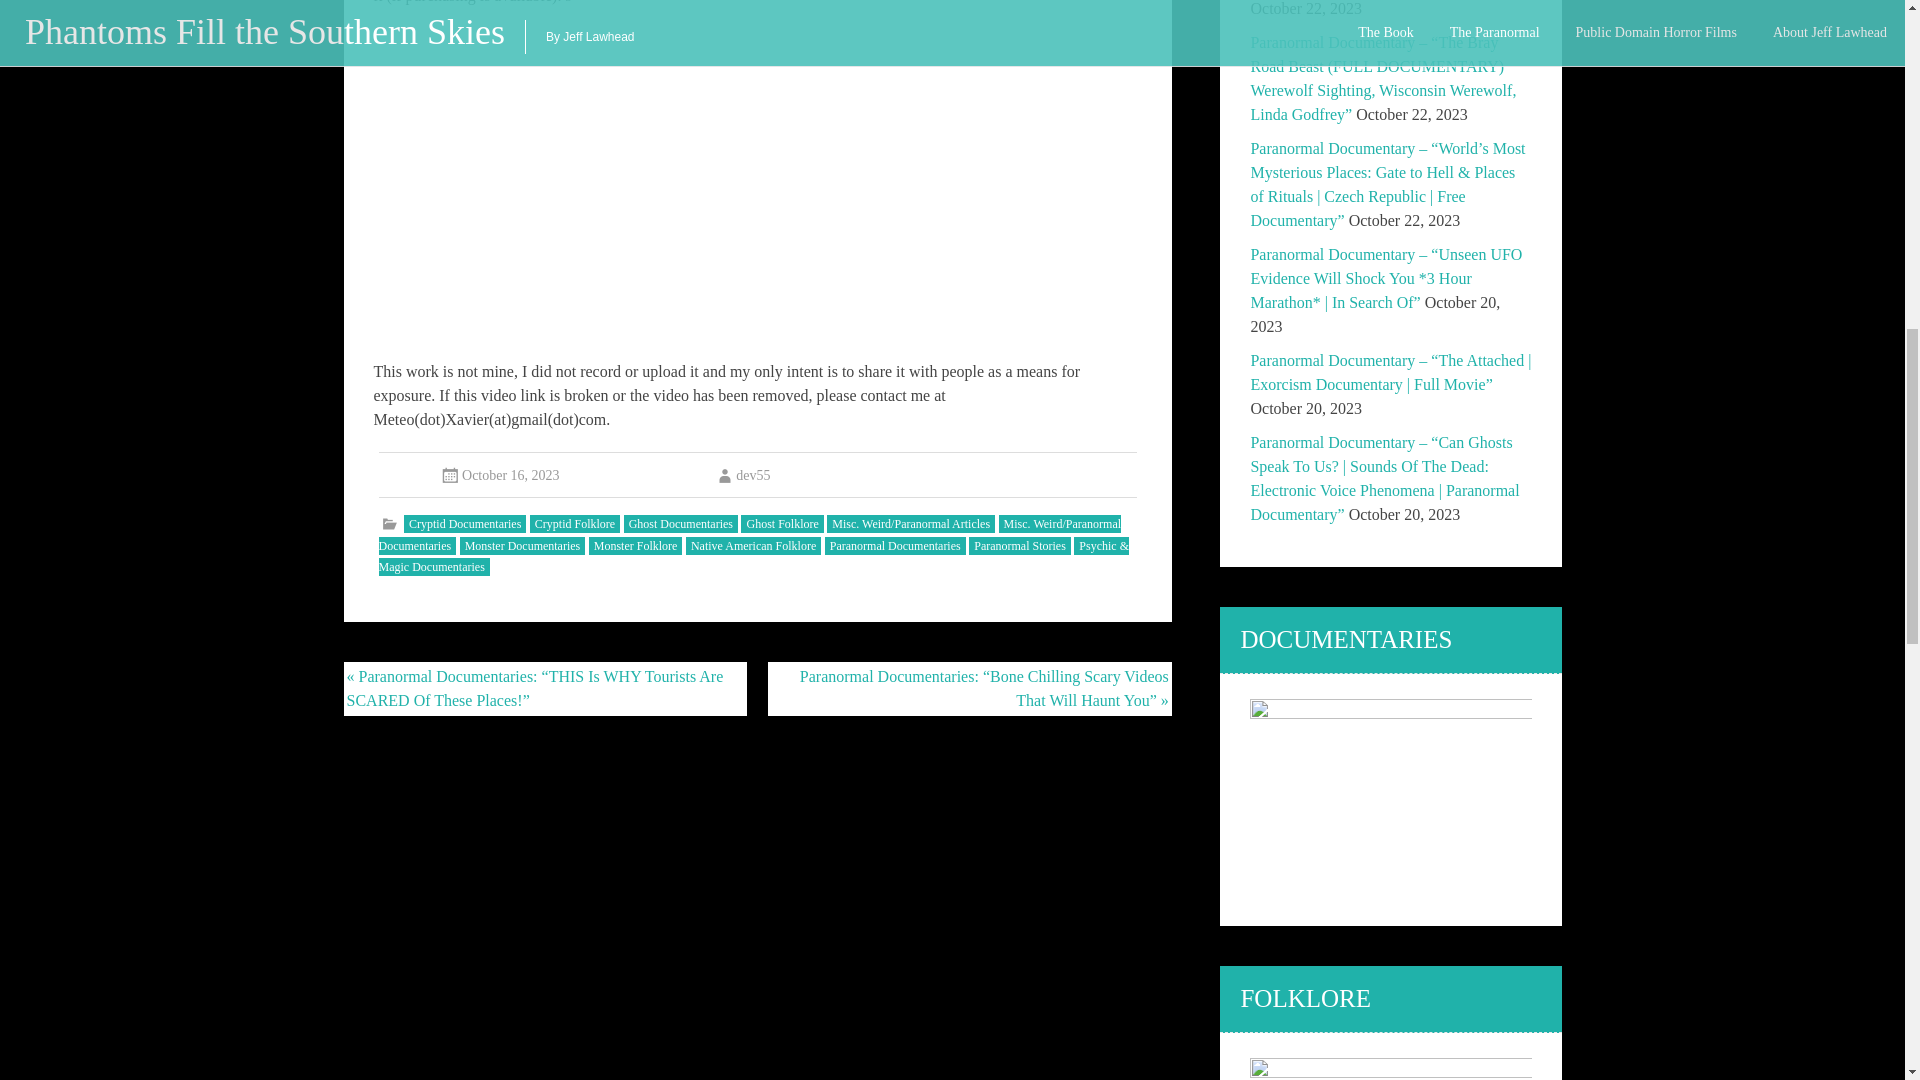 Image resolution: width=1920 pixels, height=1080 pixels. I want to click on Cryptid Folklore, so click(574, 524).